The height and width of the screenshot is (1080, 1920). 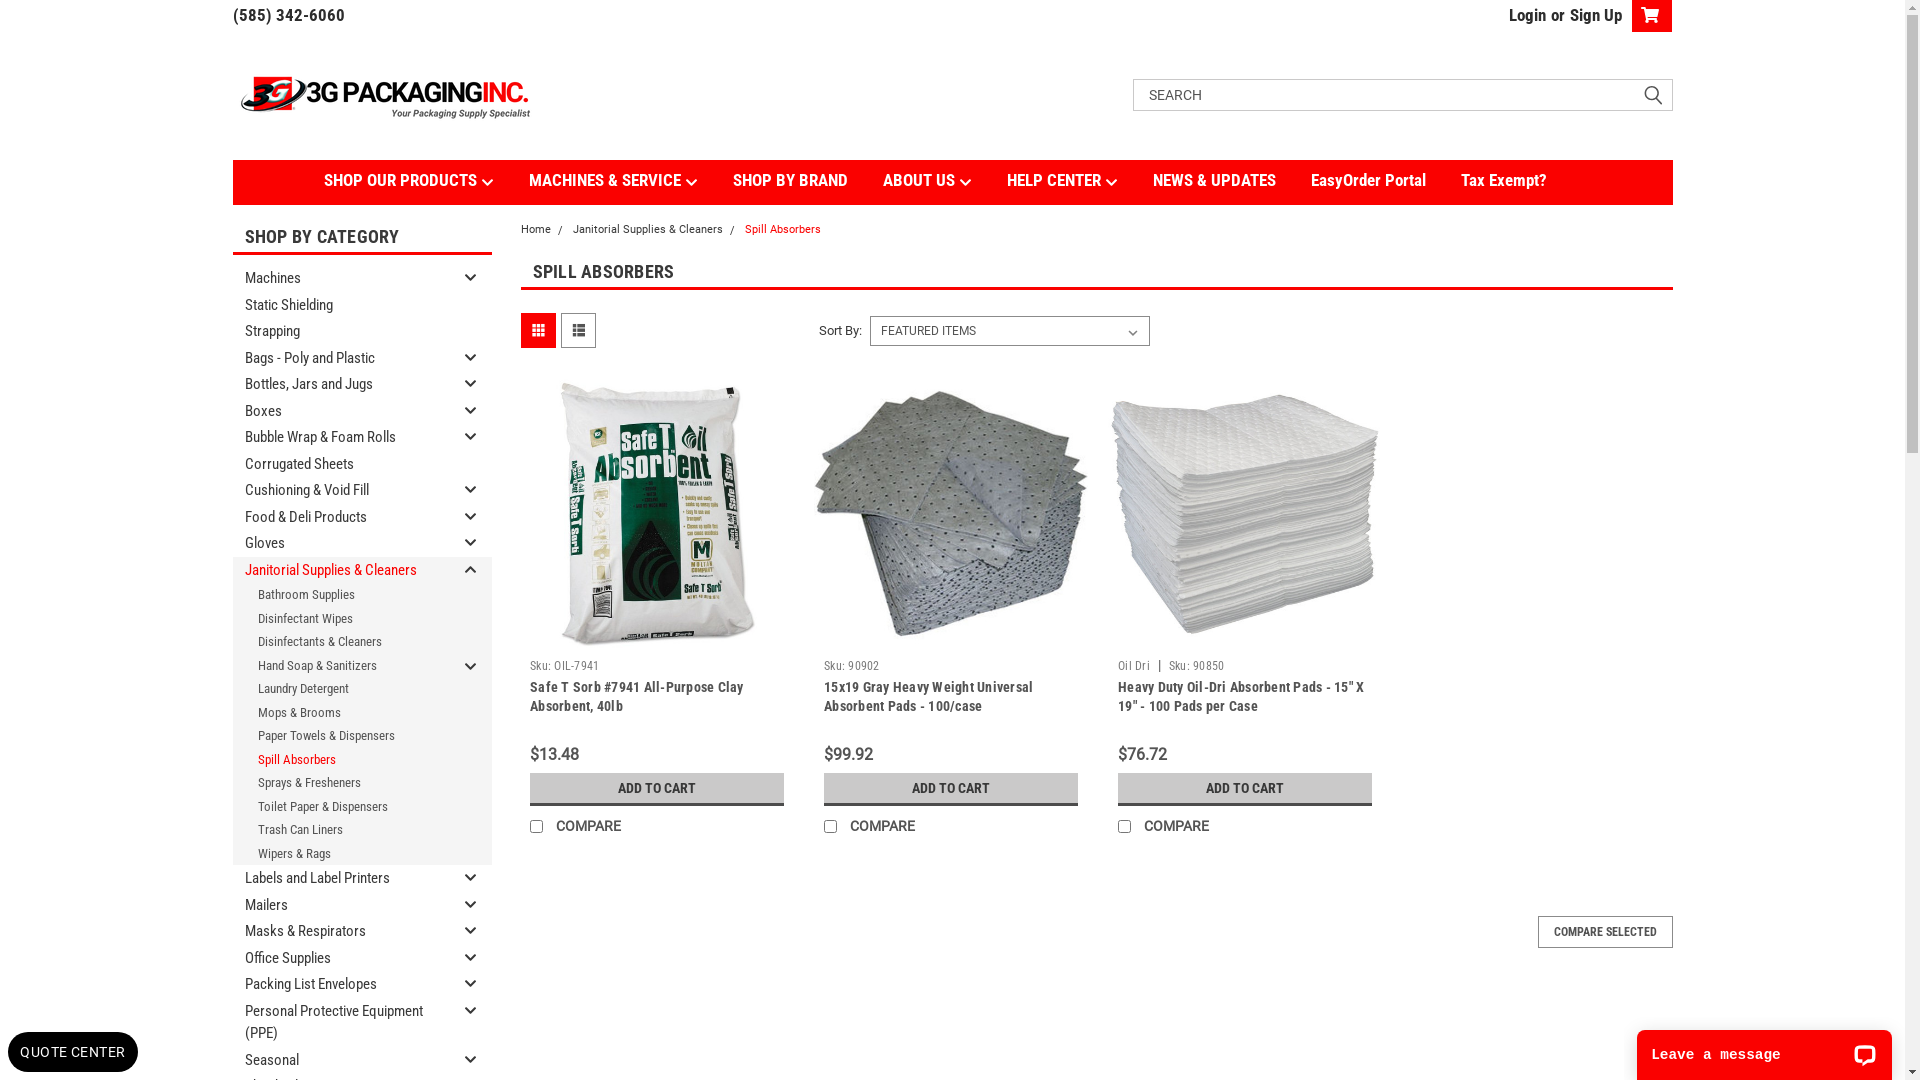 I want to click on 15x19 Gray Heavy Weight Universal Absorbent Pads - 100/case, so click(x=951, y=513).